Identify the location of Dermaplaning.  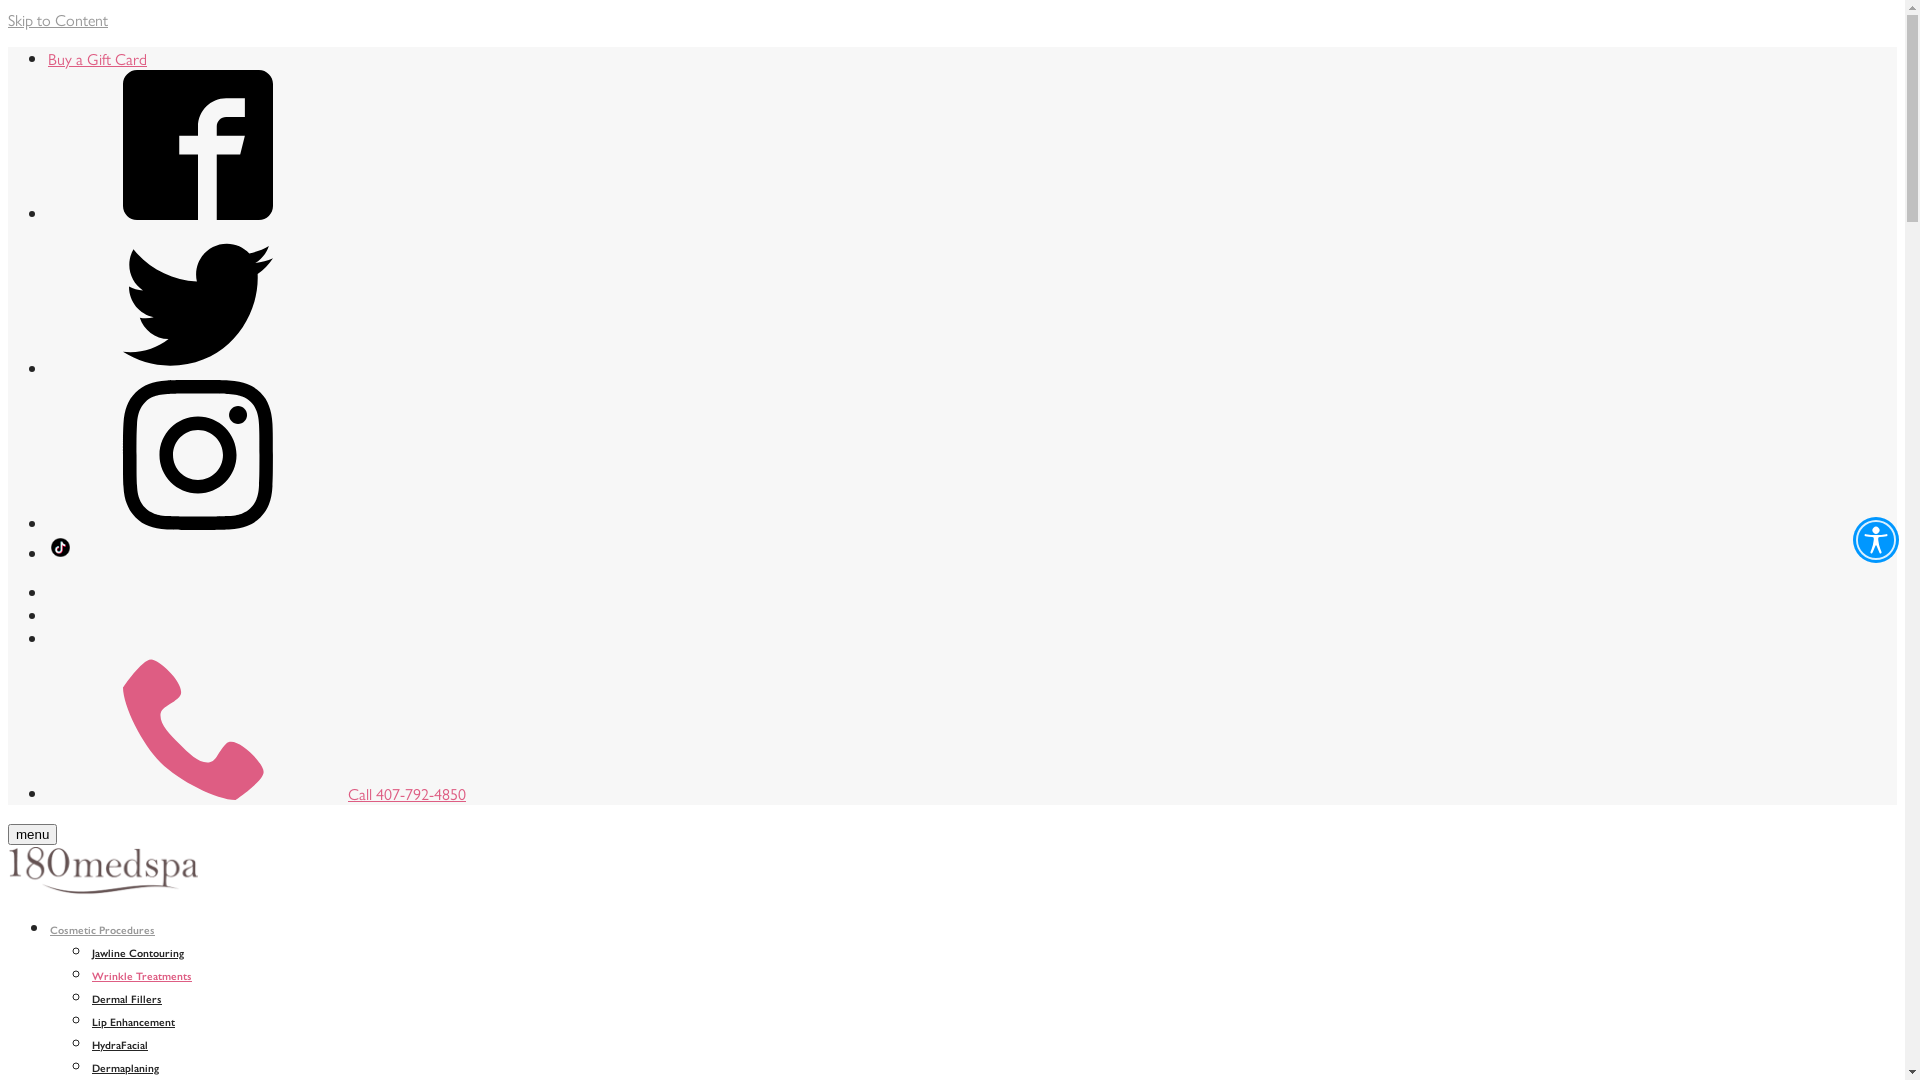
(126, 1068).